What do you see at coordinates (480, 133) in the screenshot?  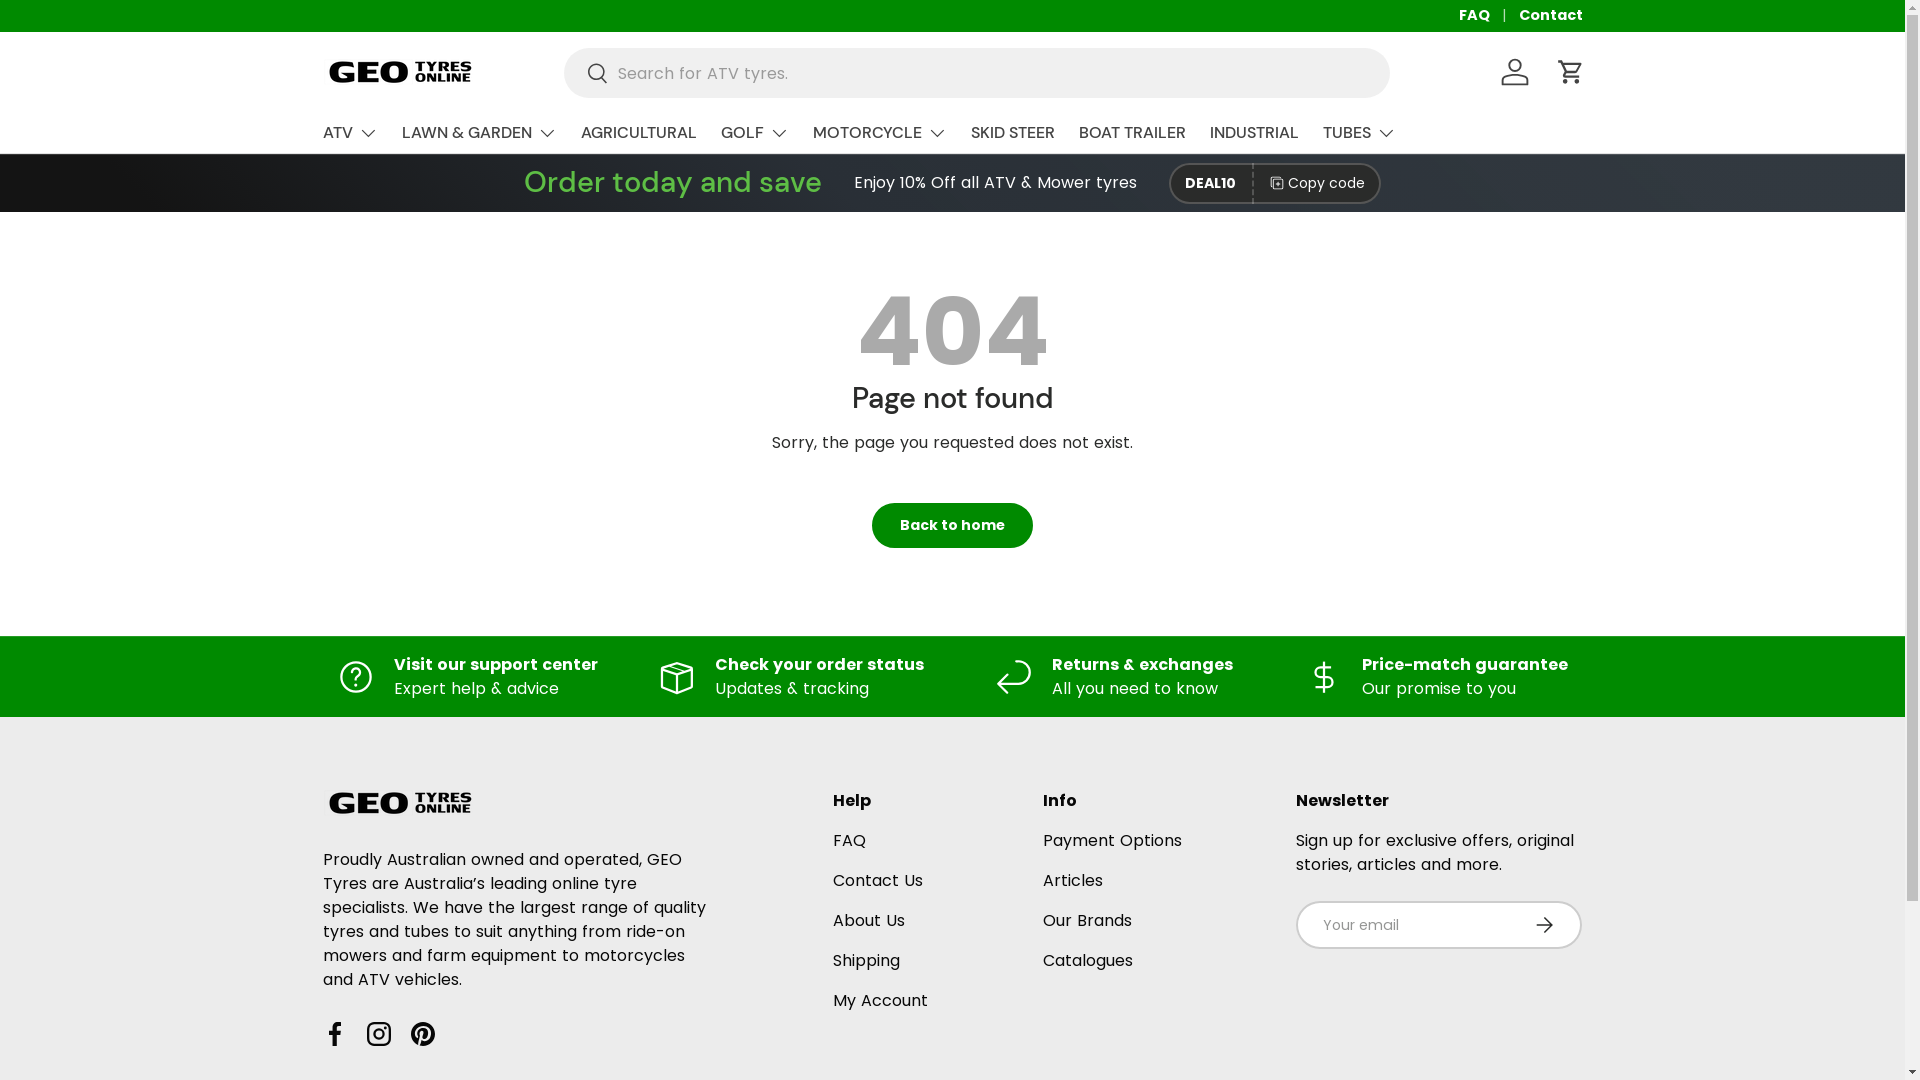 I see `LAWN & GARDEN` at bounding box center [480, 133].